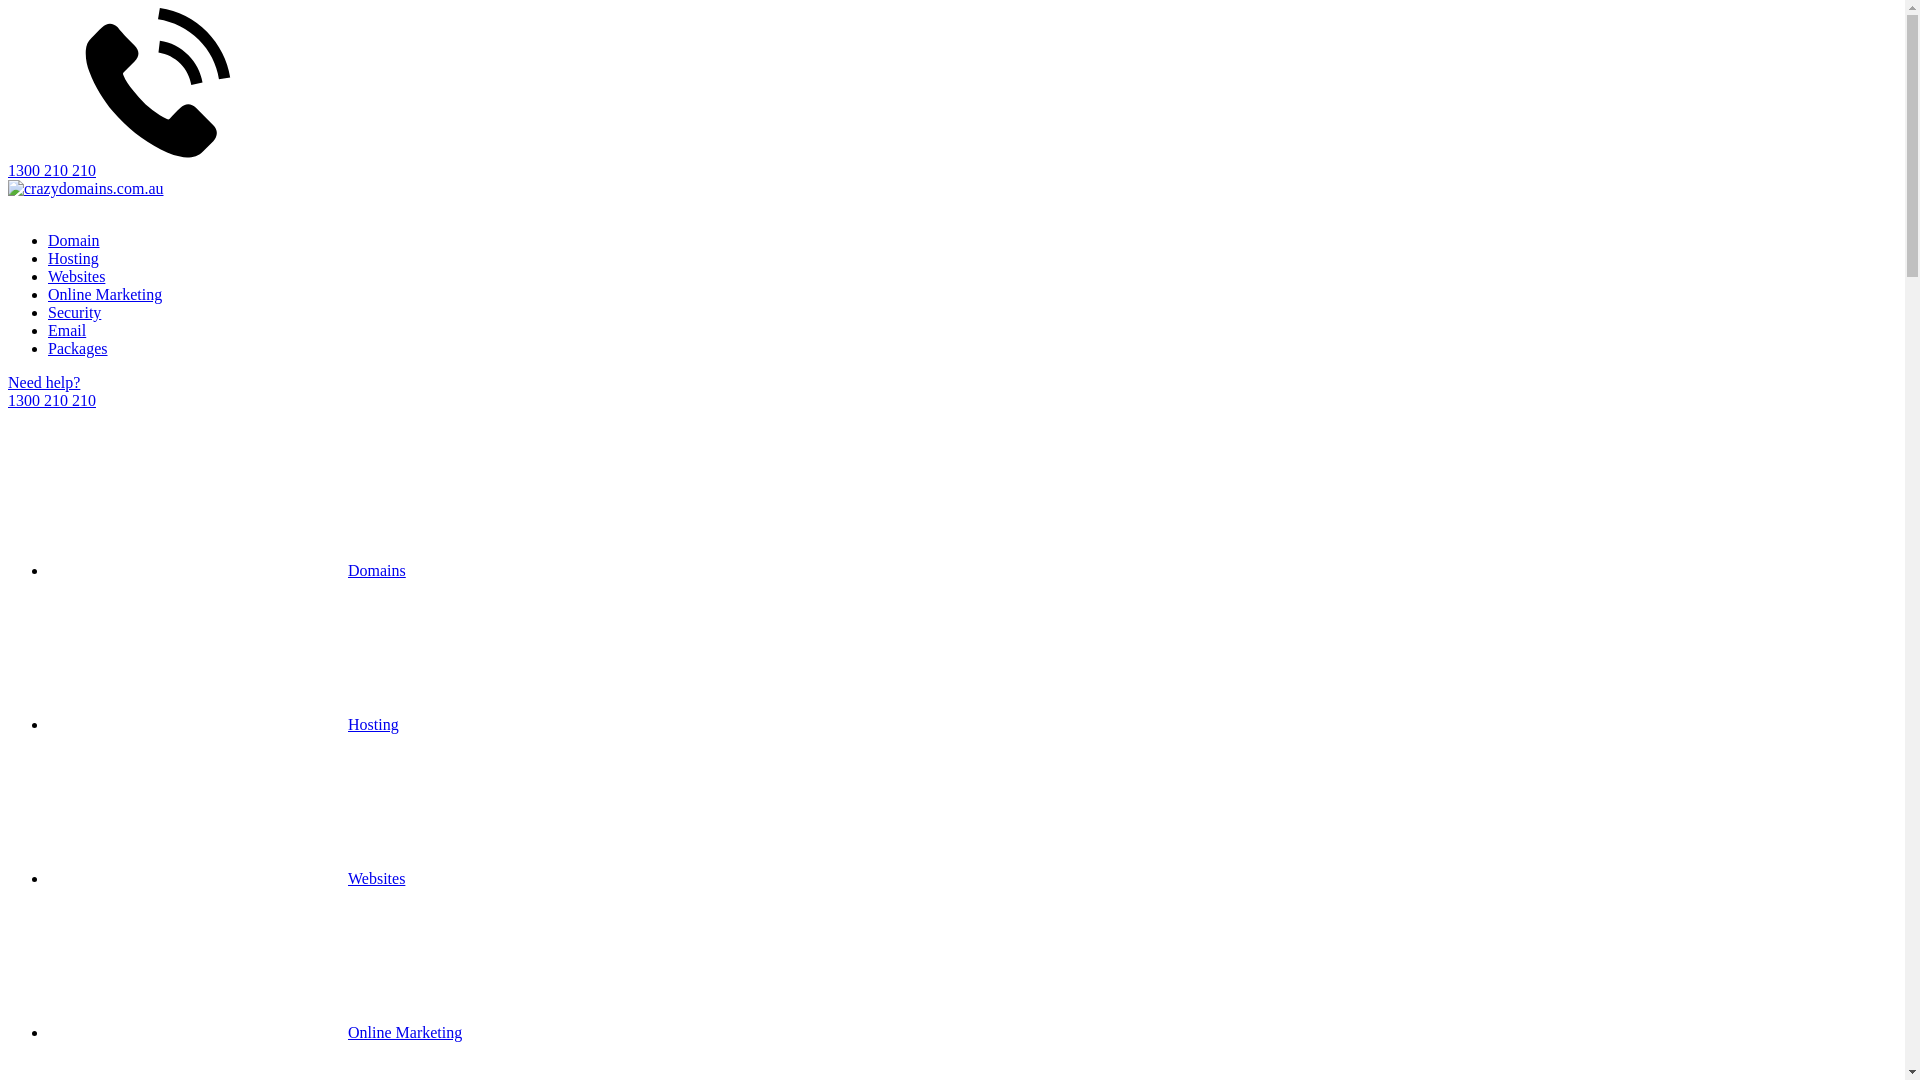 The width and height of the screenshot is (1920, 1080). I want to click on Email, so click(67, 330).